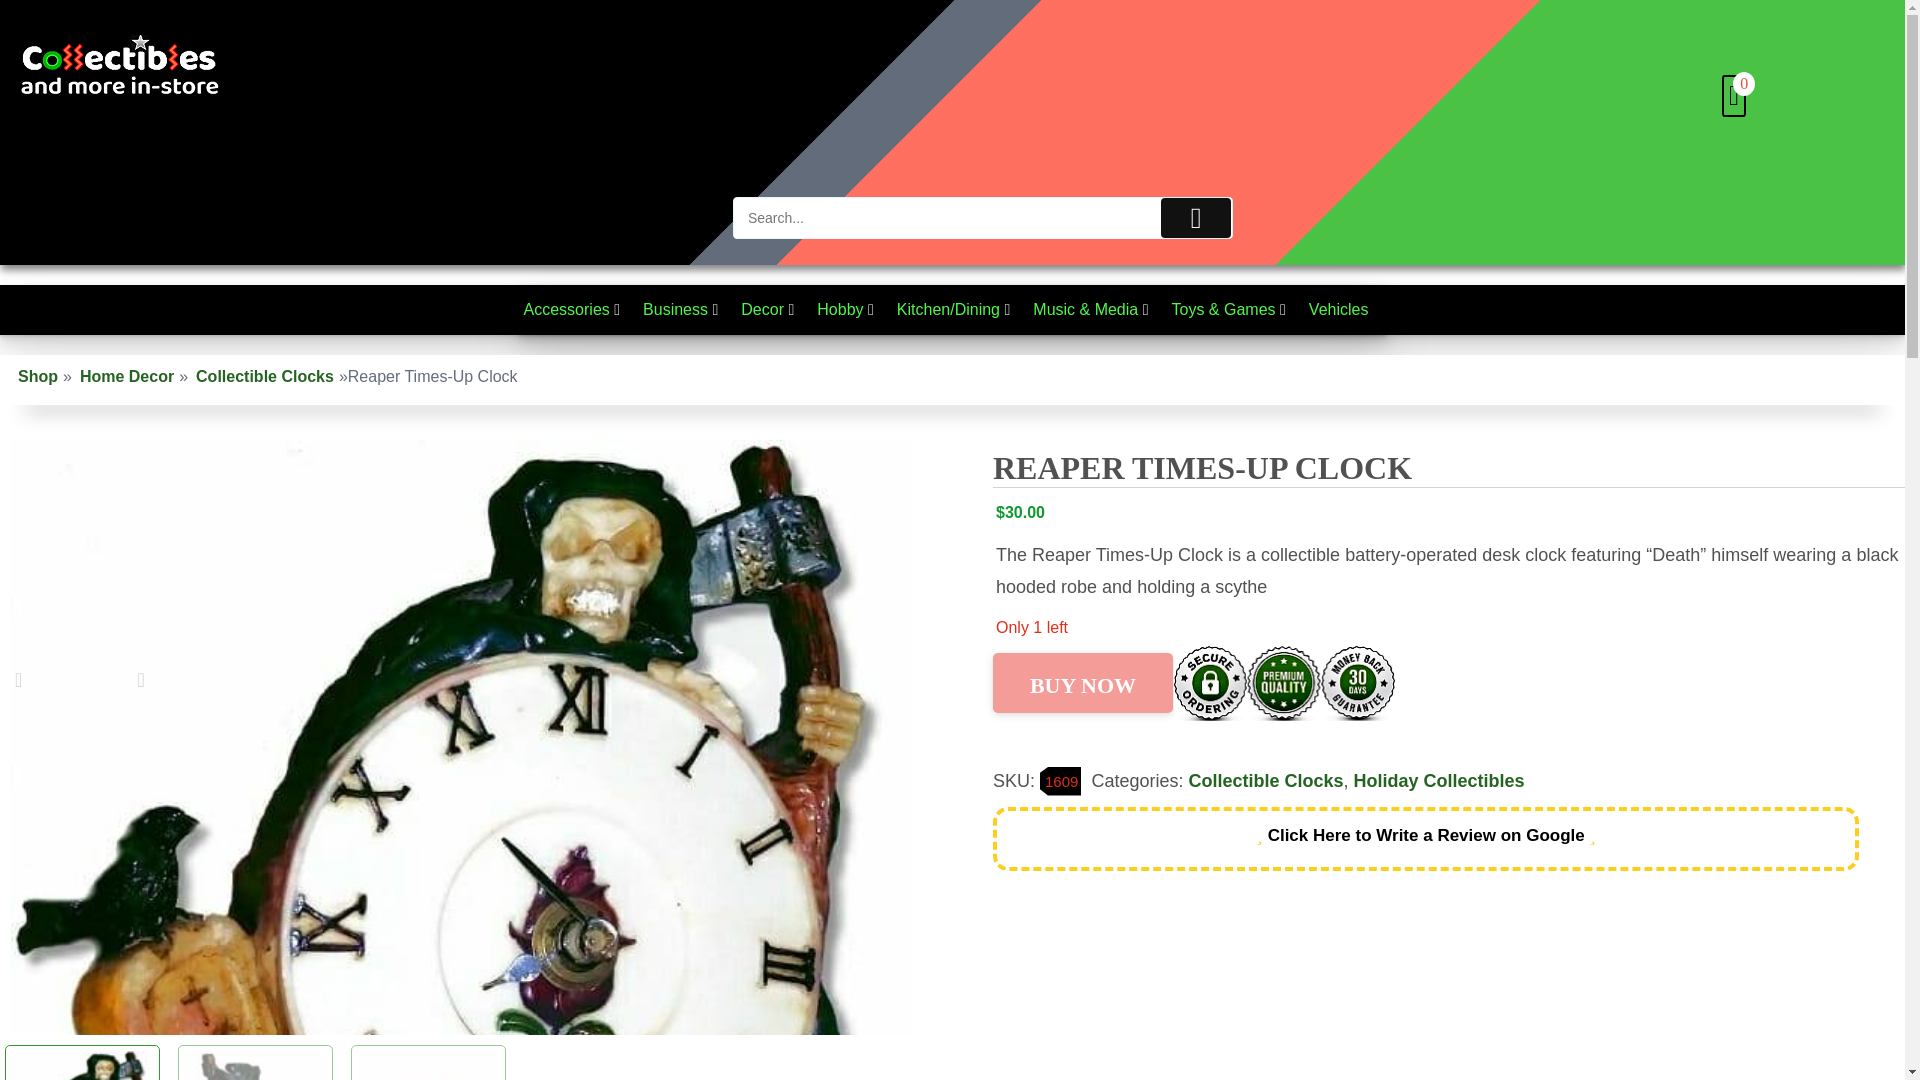  What do you see at coordinates (772, 310) in the screenshot?
I see `Decor` at bounding box center [772, 310].